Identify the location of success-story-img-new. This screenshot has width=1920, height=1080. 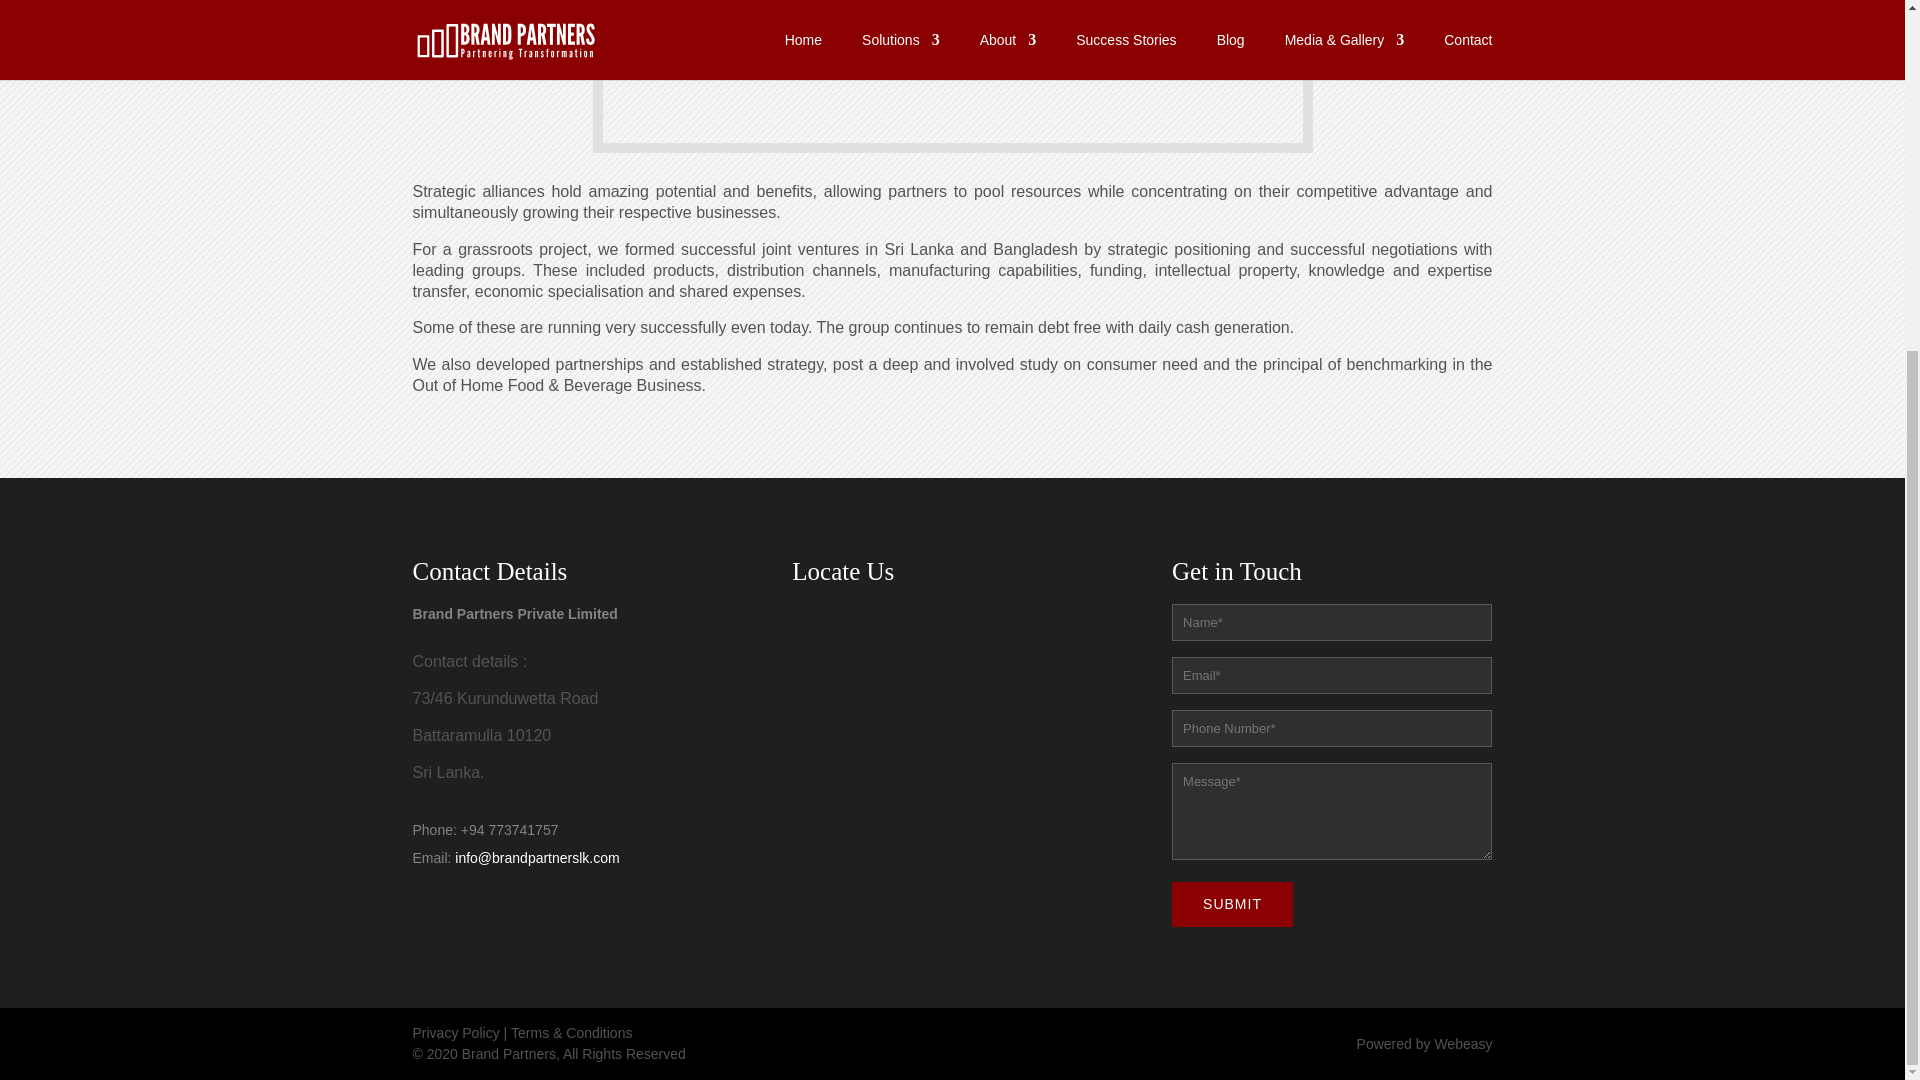
(952, 71).